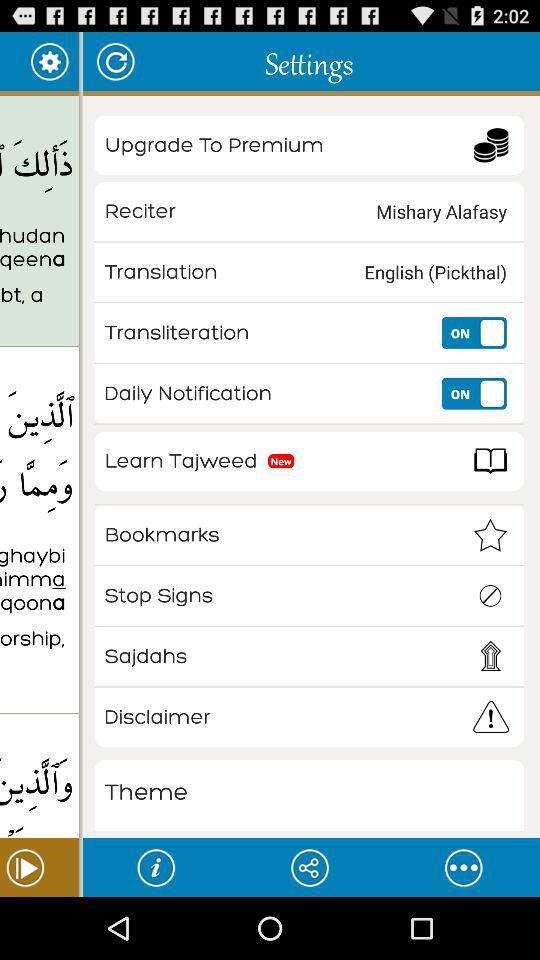  Describe the element at coordinates (39, 248) in the screenshot. I see `jump to the thalika alkitabu la app` at that location.